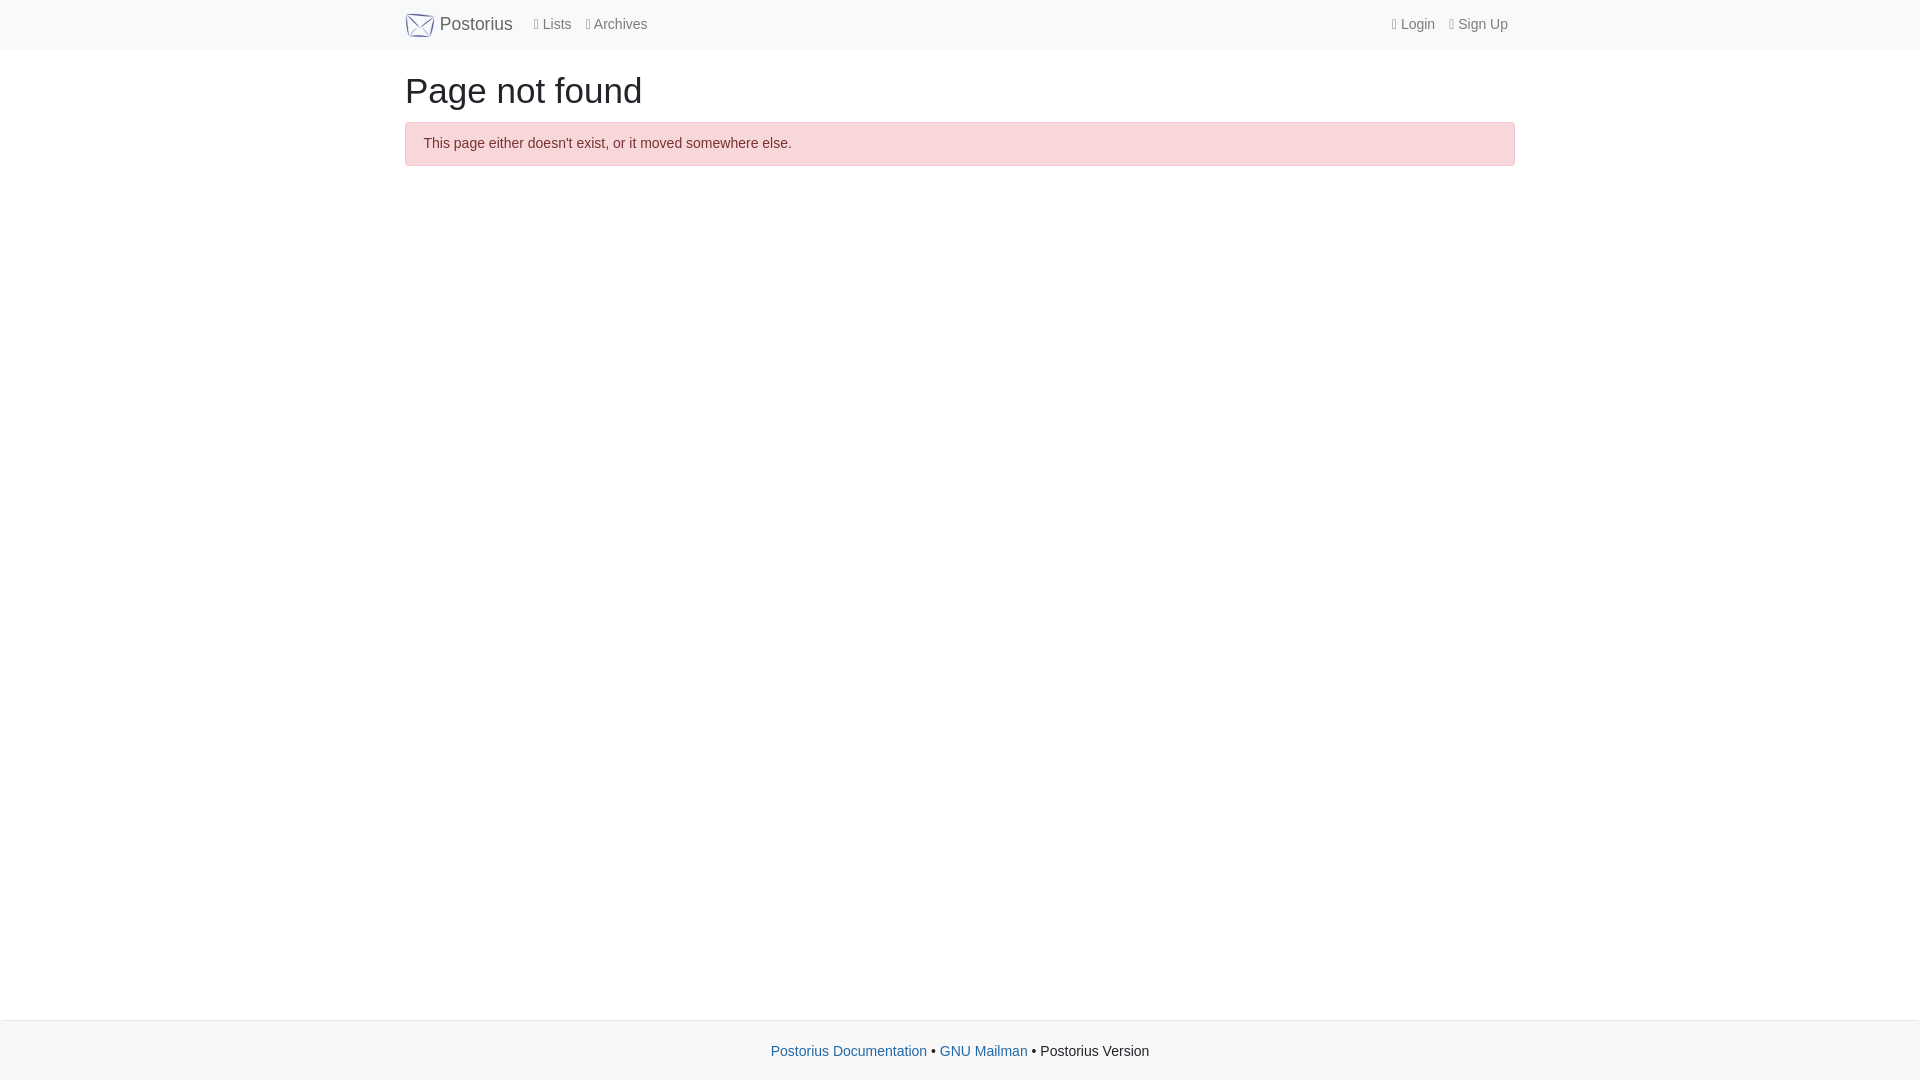  Describe the element at coordinates (458, 24) in the screenshot. I see `Postorius` at that location.